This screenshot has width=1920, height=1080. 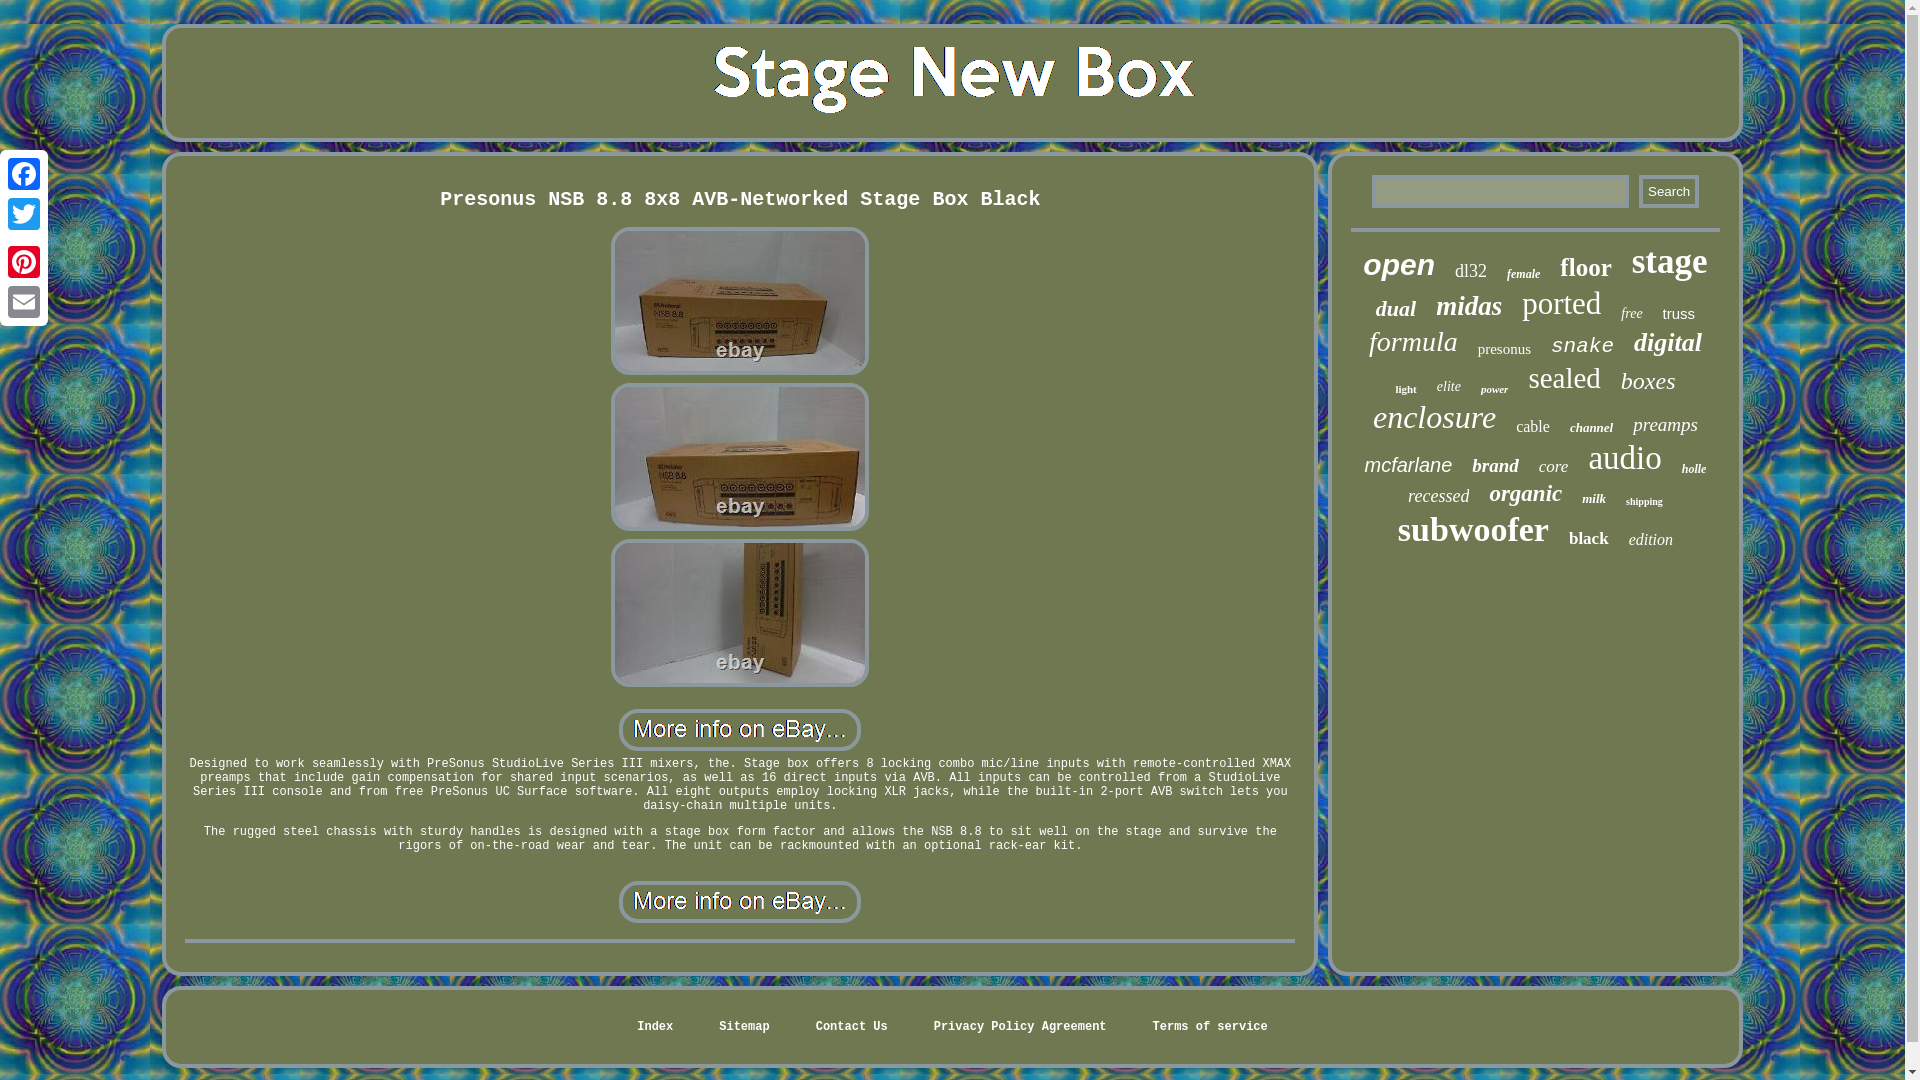 I want to click on elite, so click(x=1448, y=387).